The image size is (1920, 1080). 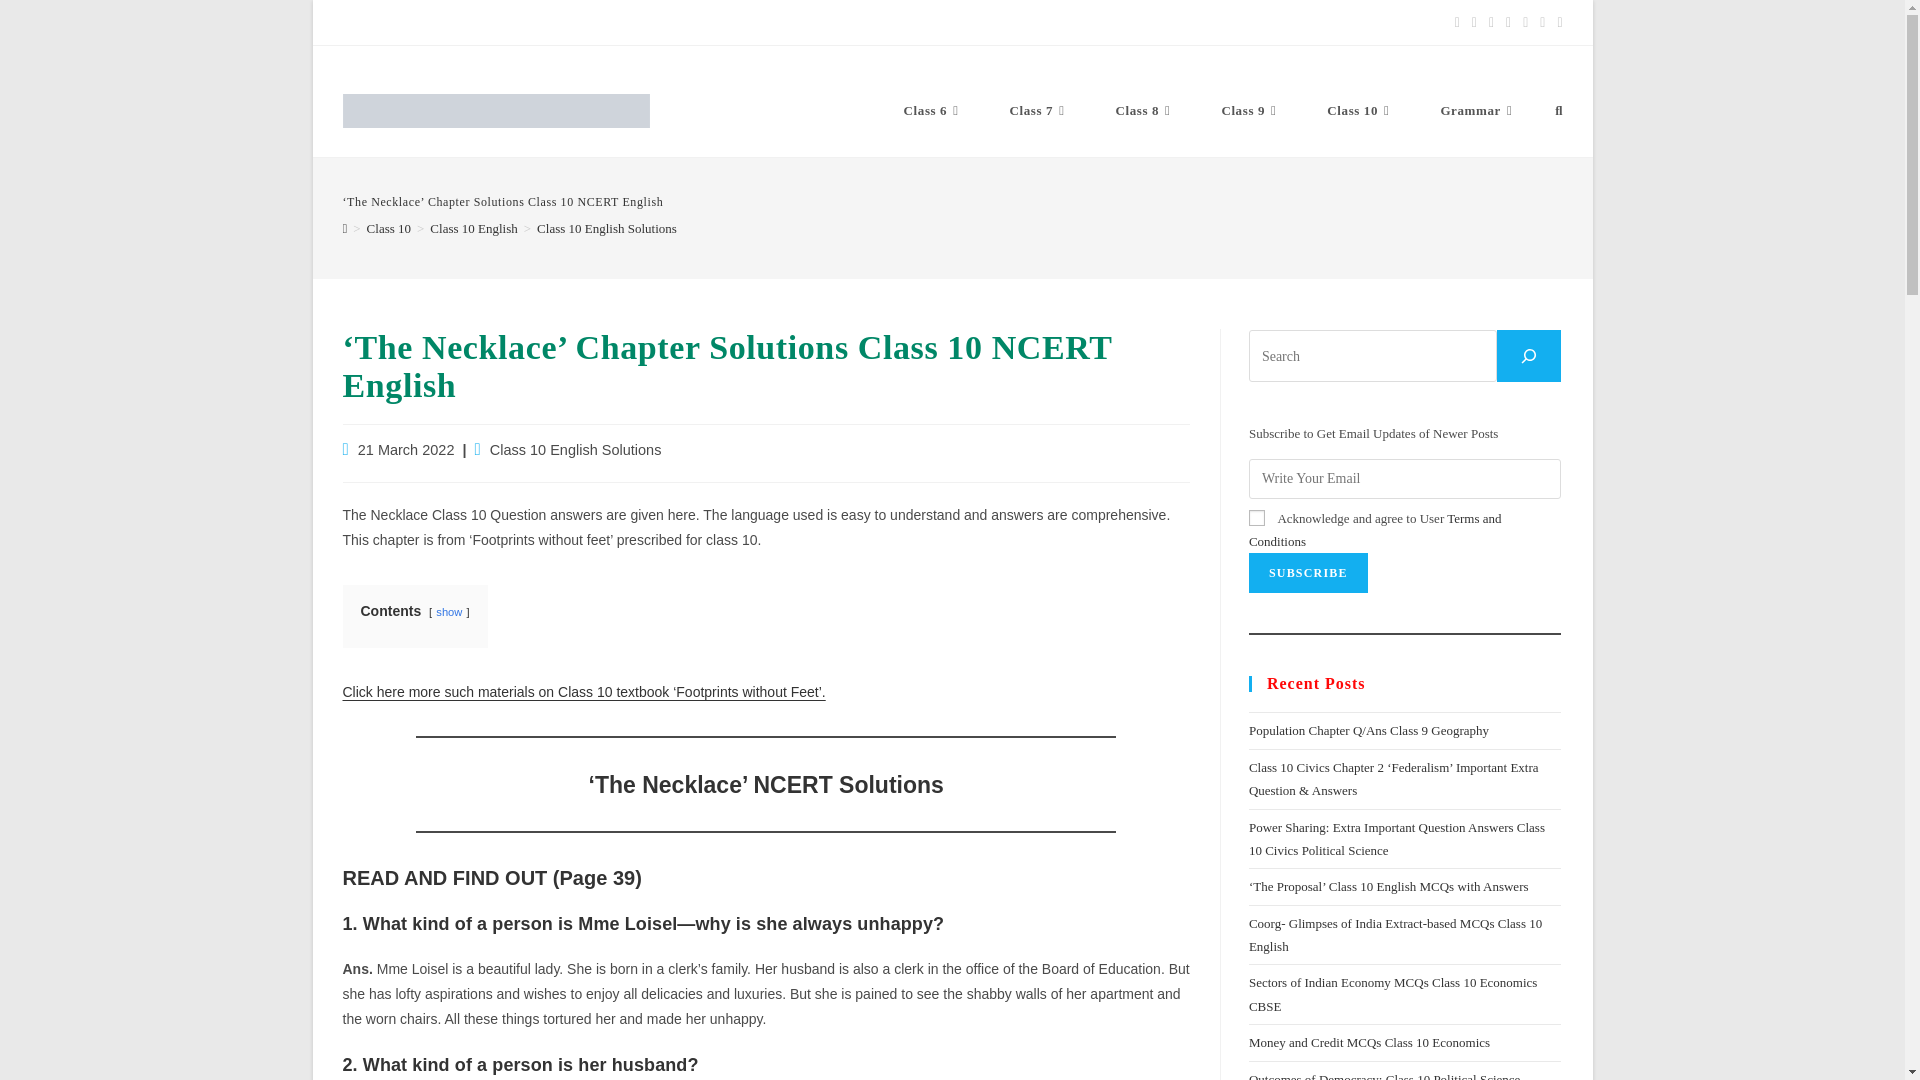 What do you see at coordinates (504, 22) in the screenshot?
I see `CBSE SQP` at bounding box center [504, 22].